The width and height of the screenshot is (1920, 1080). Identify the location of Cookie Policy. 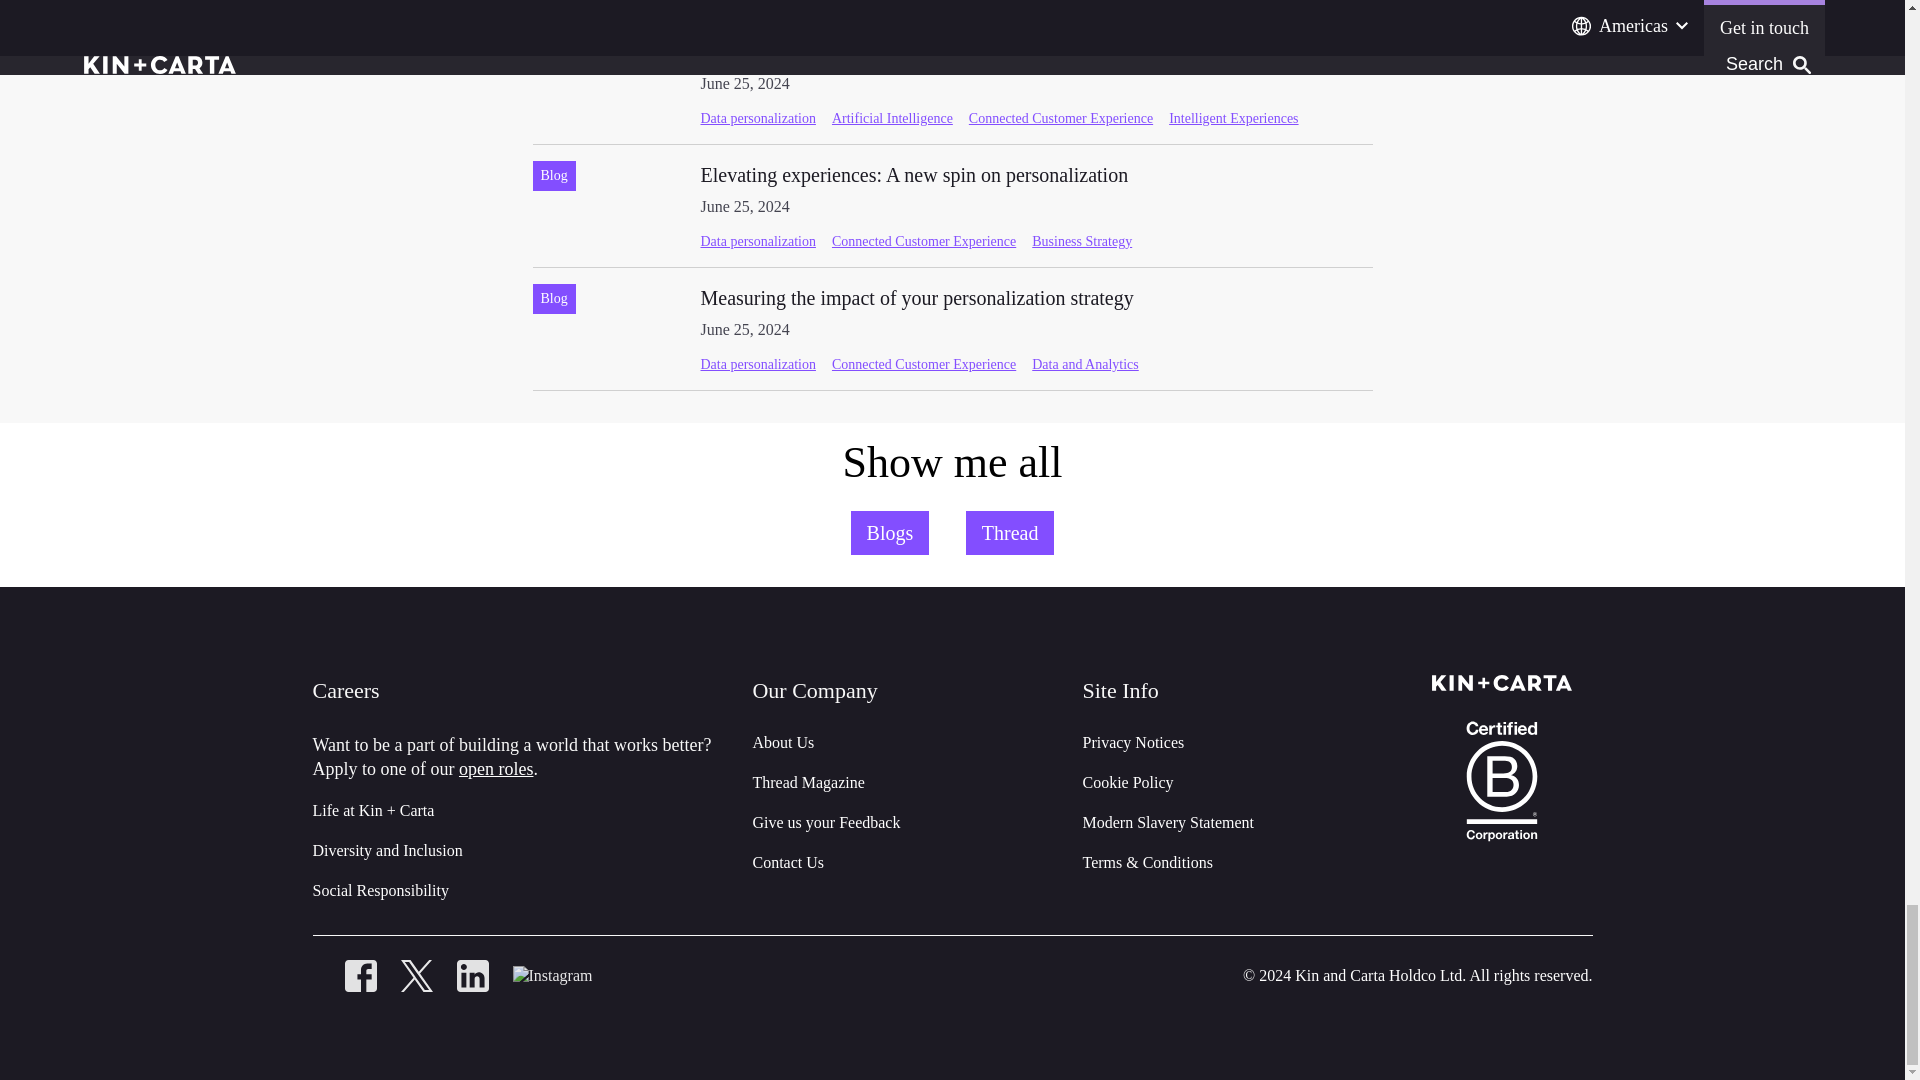
(1128, 782).